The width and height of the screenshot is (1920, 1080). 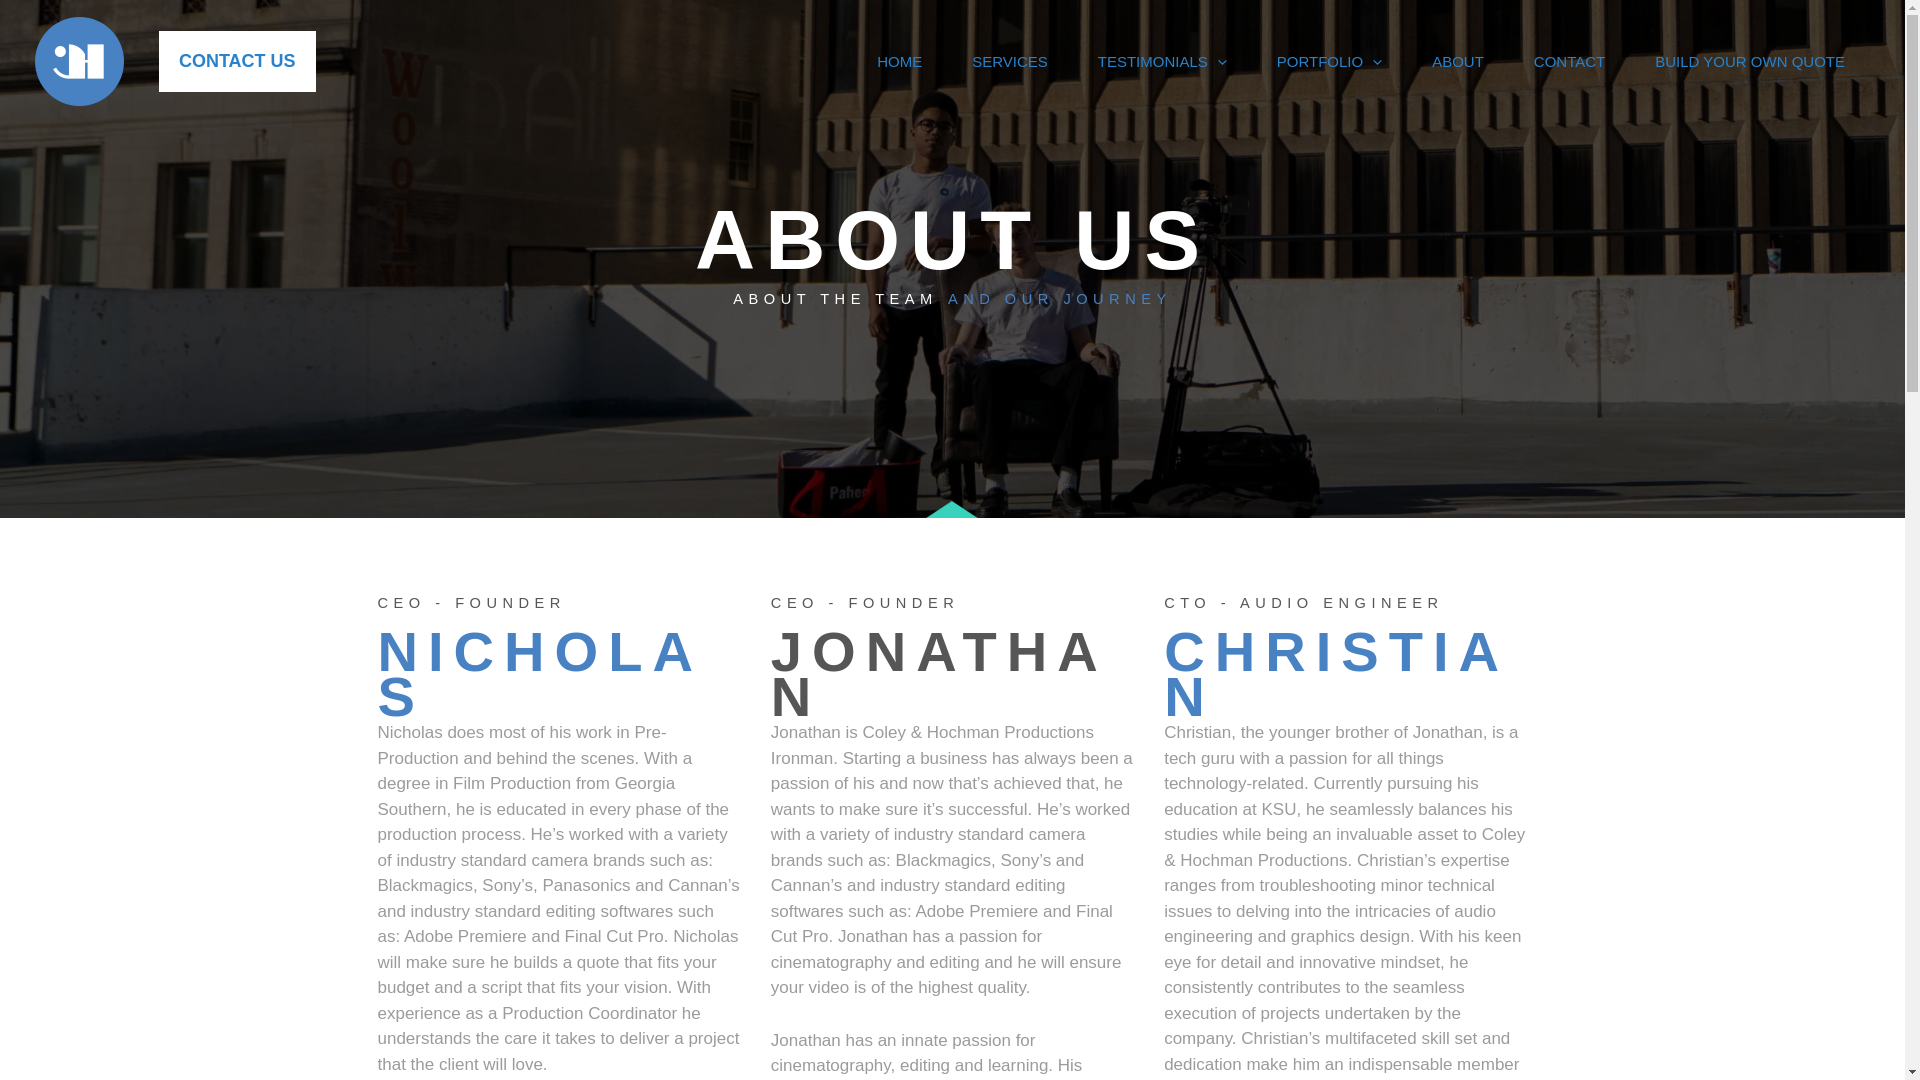 I want to click on CONTACT, so click(x=1570, y=60).